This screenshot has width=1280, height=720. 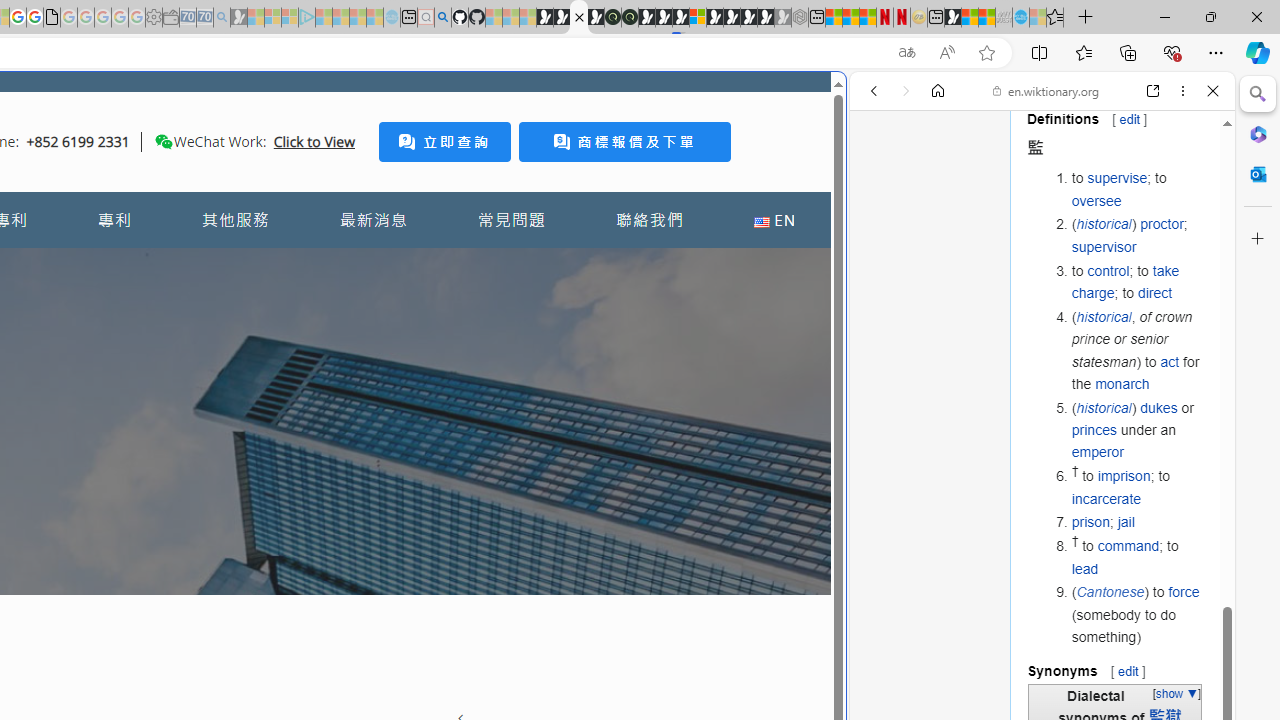 What do you see at coordinates (164, 141) in the screenshot?
I see `Class: desktop` at bounding box center [164, 141].